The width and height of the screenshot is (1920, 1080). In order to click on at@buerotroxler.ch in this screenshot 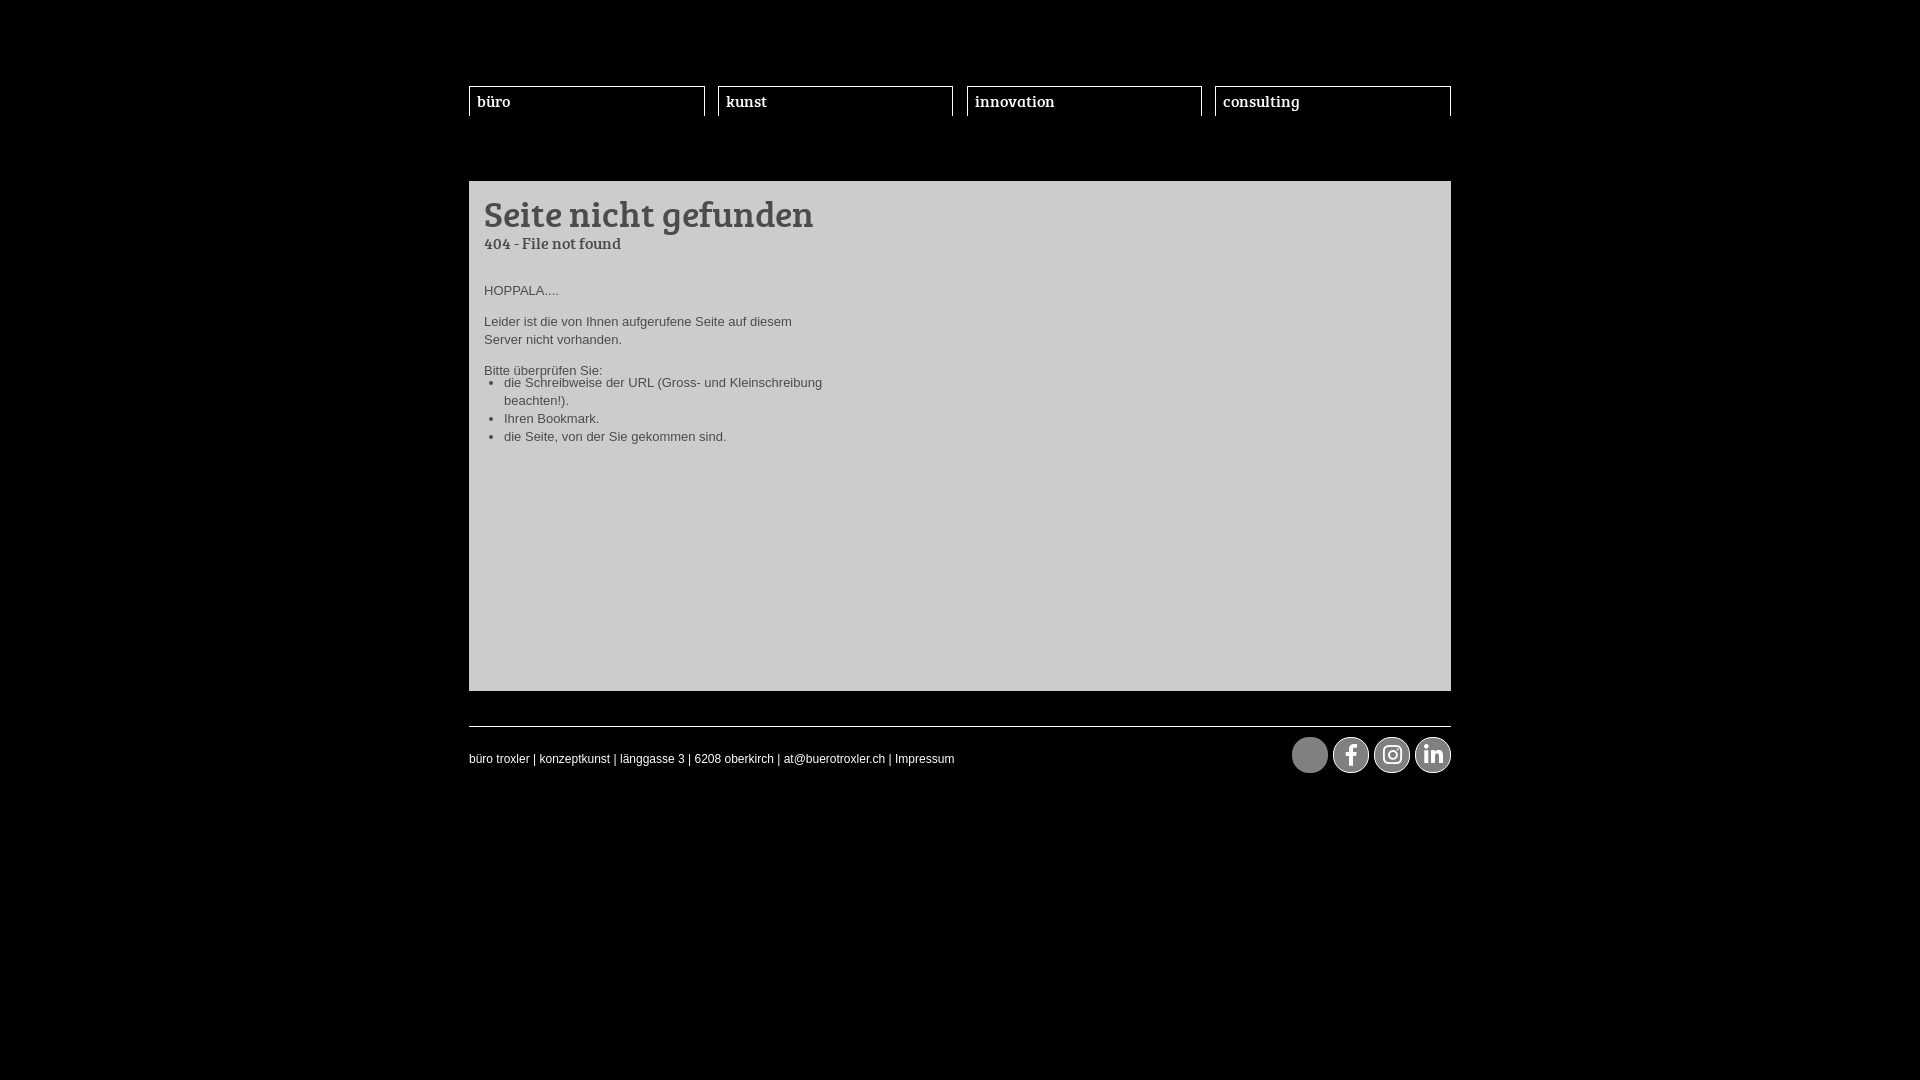, I will do `click(835, 759)`.